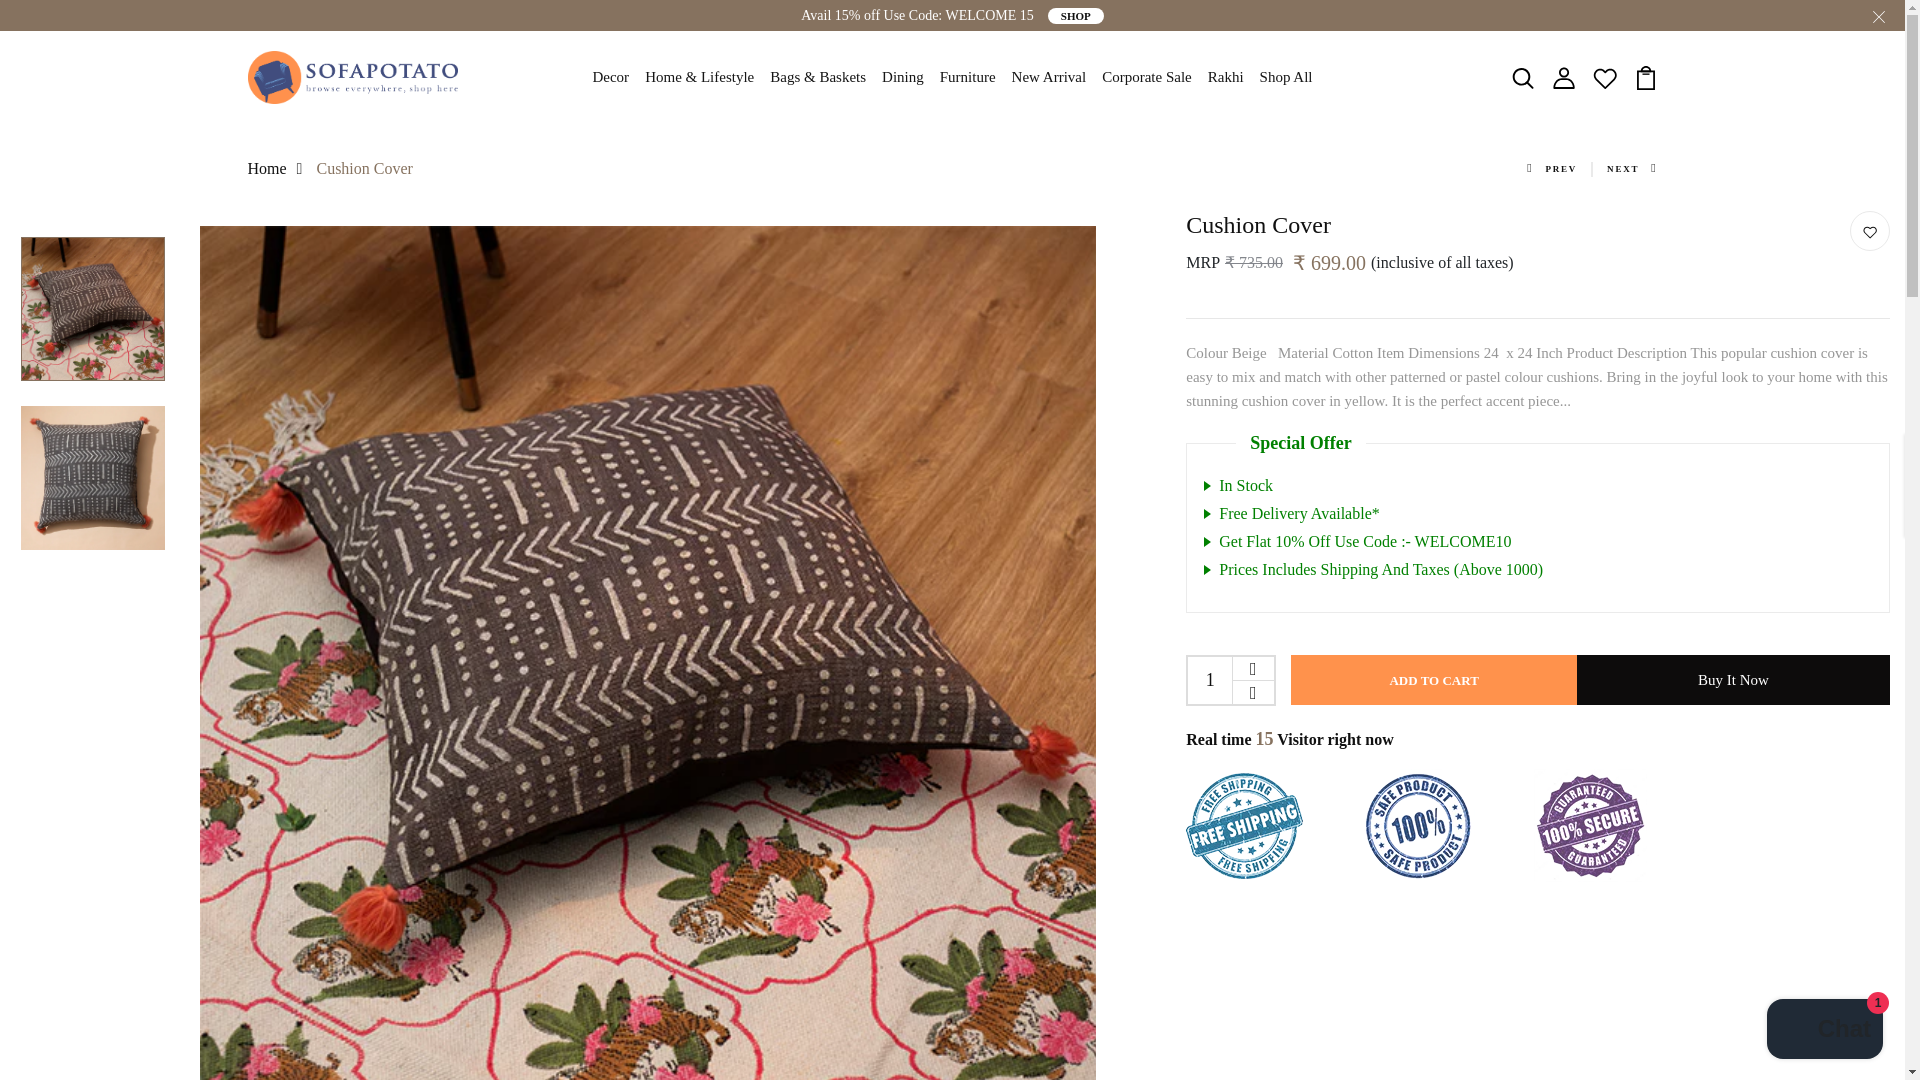 The width and height of the screenshot is (1920, 1080). I want to click on 1, so click(1210, 680).